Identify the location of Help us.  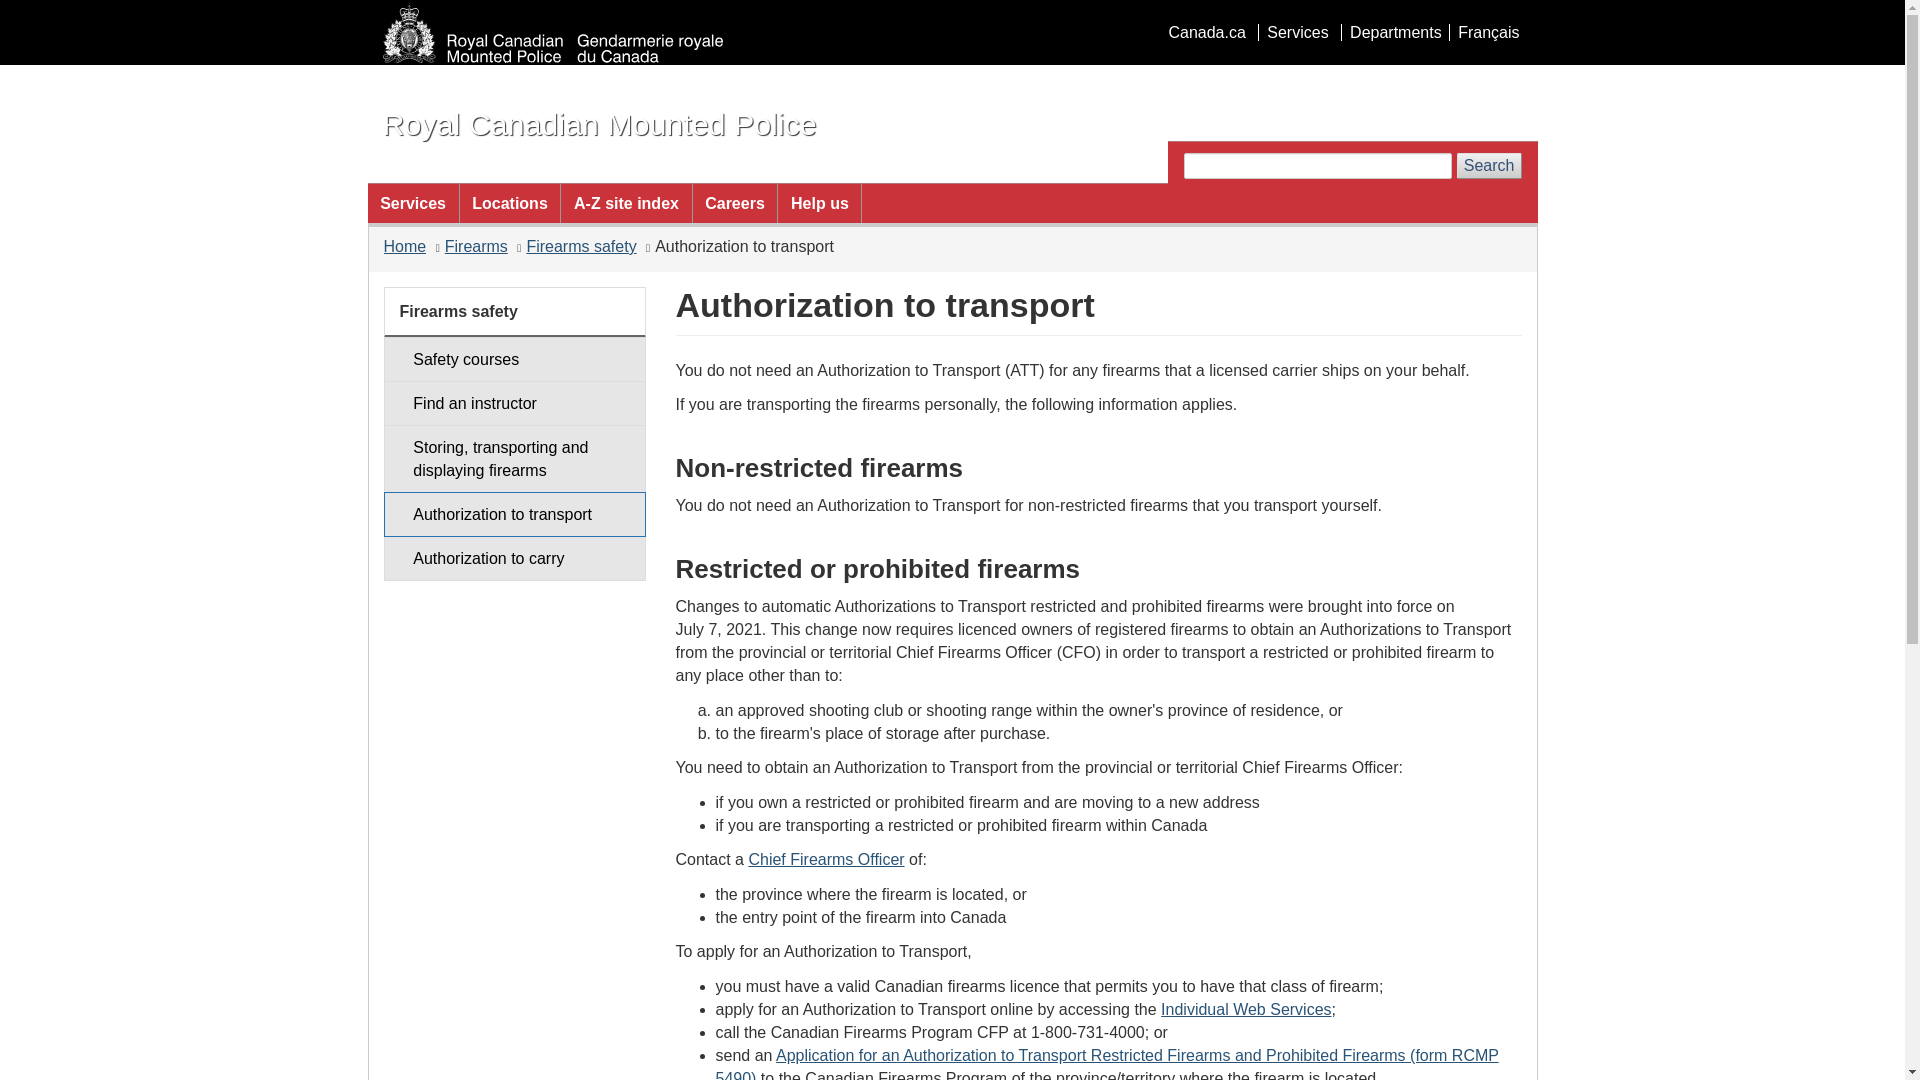
(818, 202).